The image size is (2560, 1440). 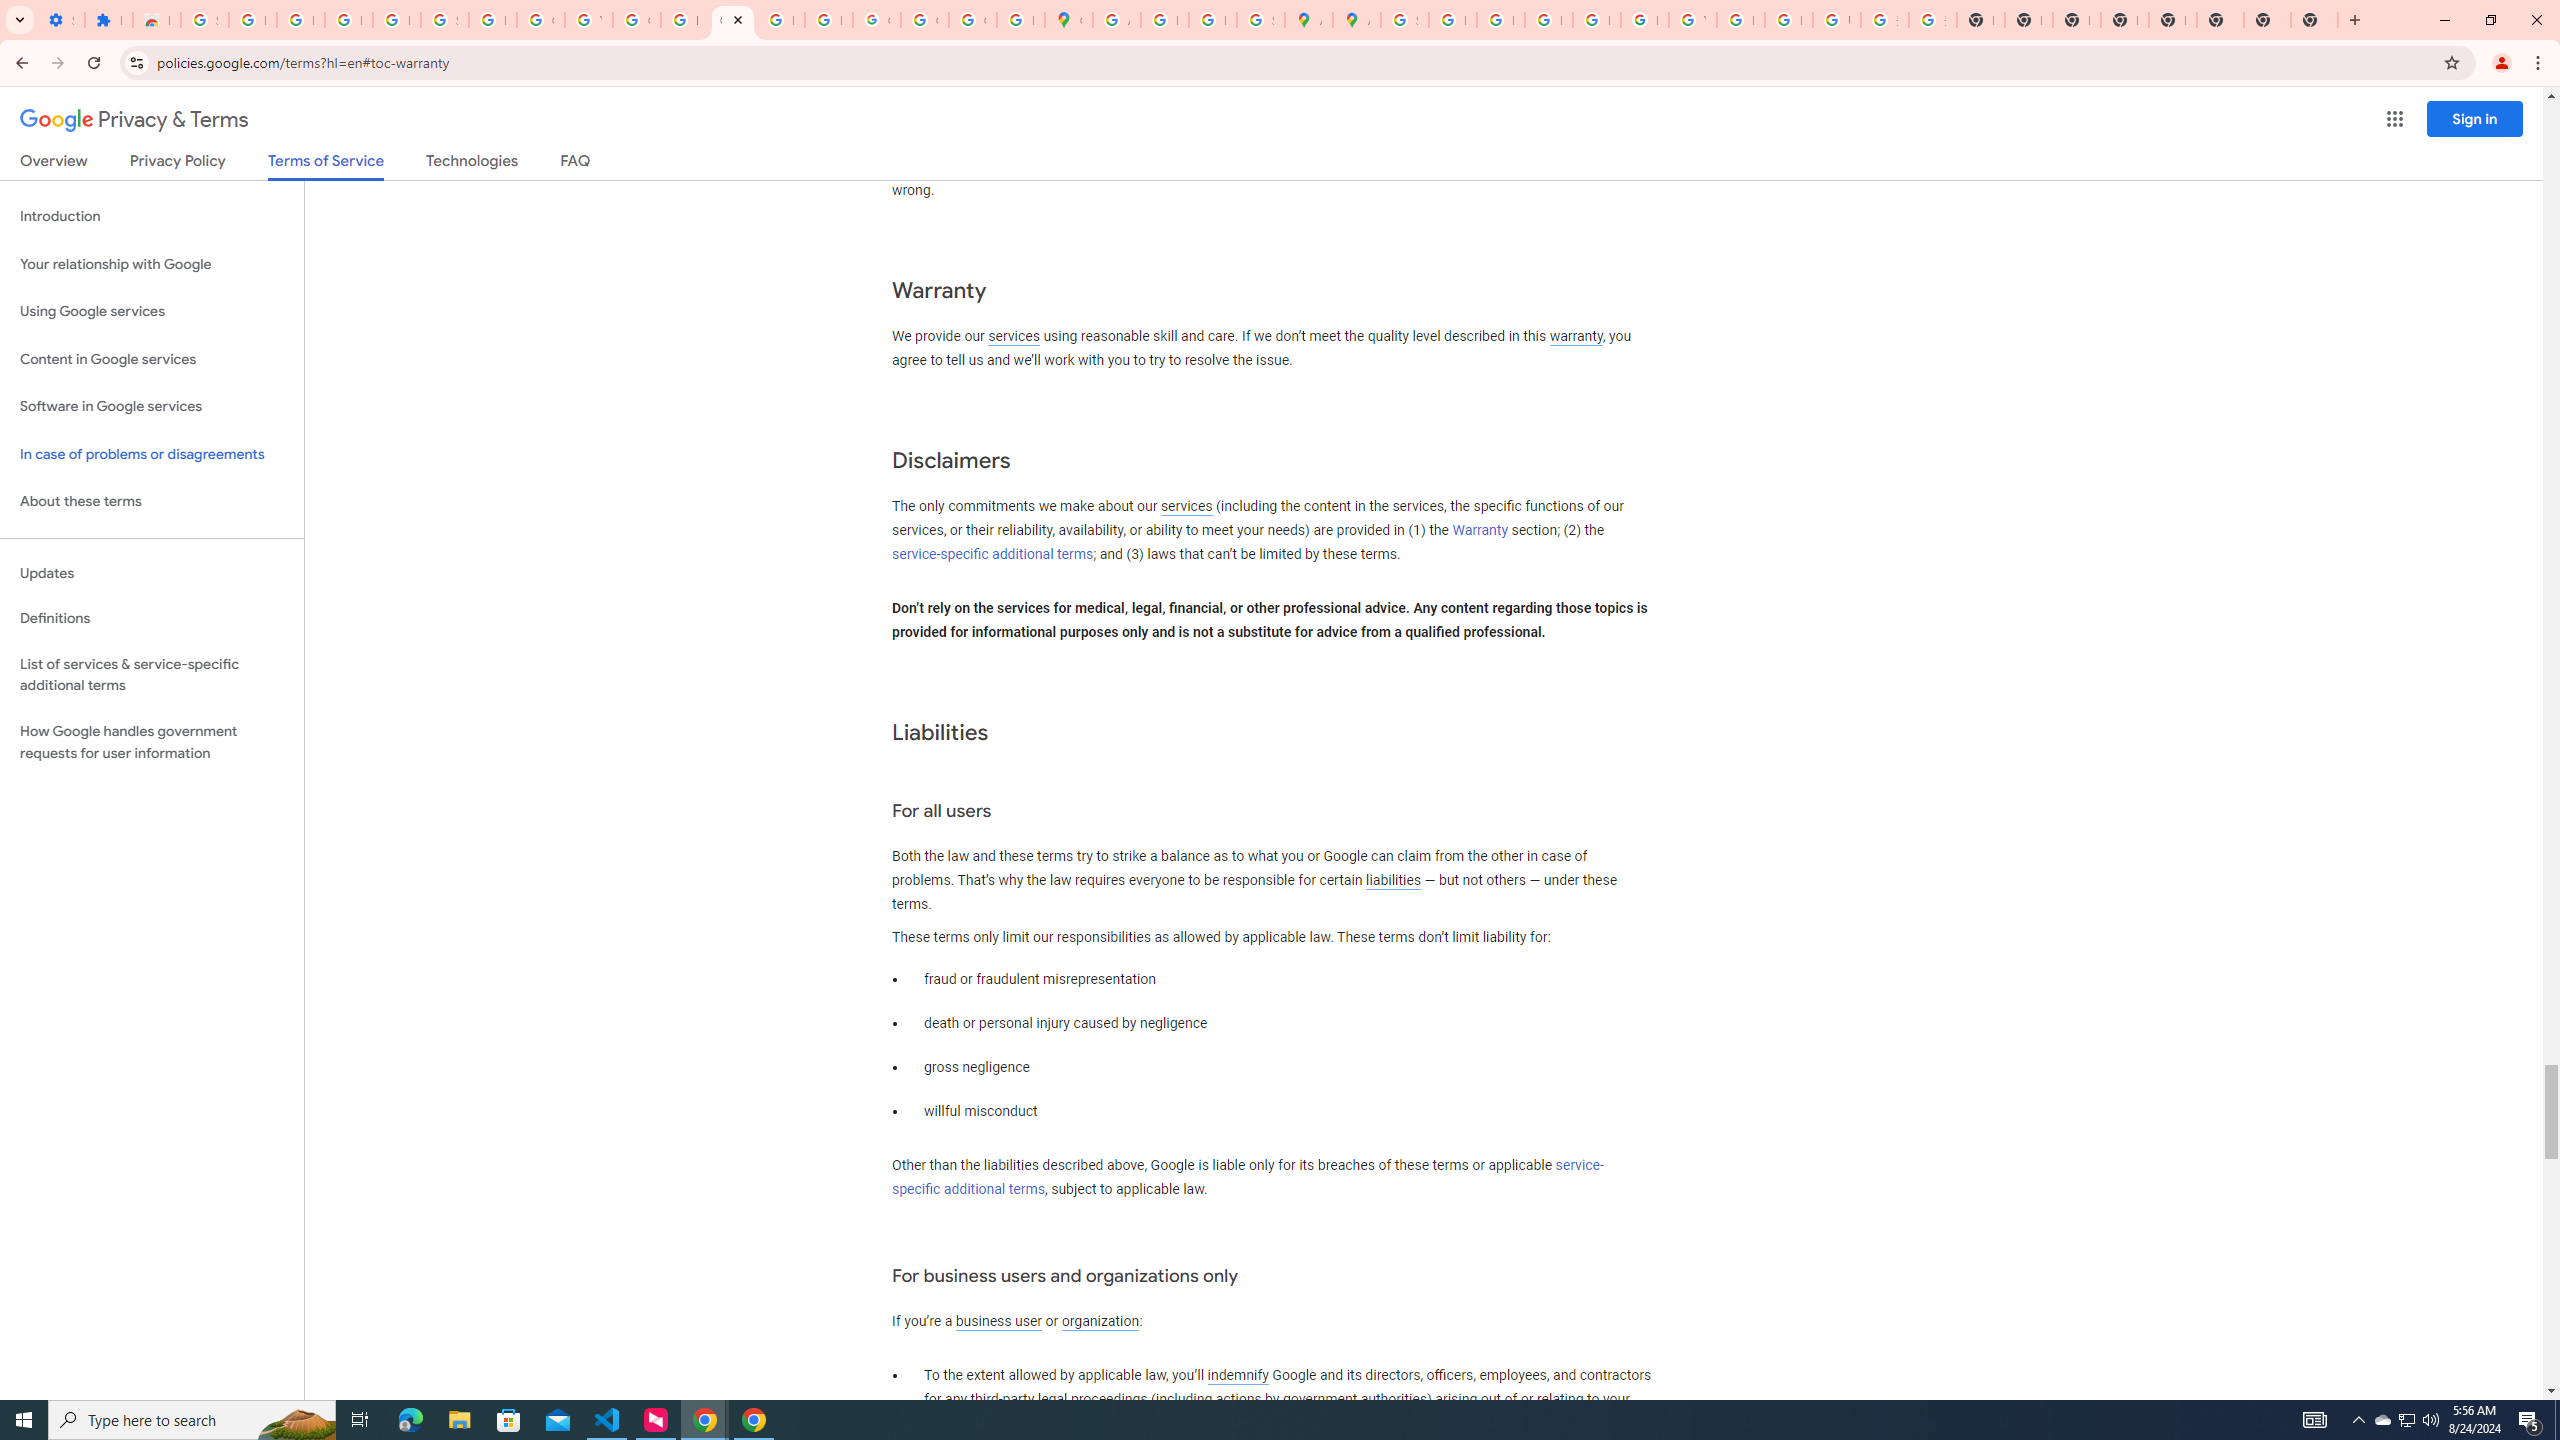 What do you see at coordinates (152, 742) in the screenshot?
I see `How Google handles government requests for user information` at bounding box center [152, 742].